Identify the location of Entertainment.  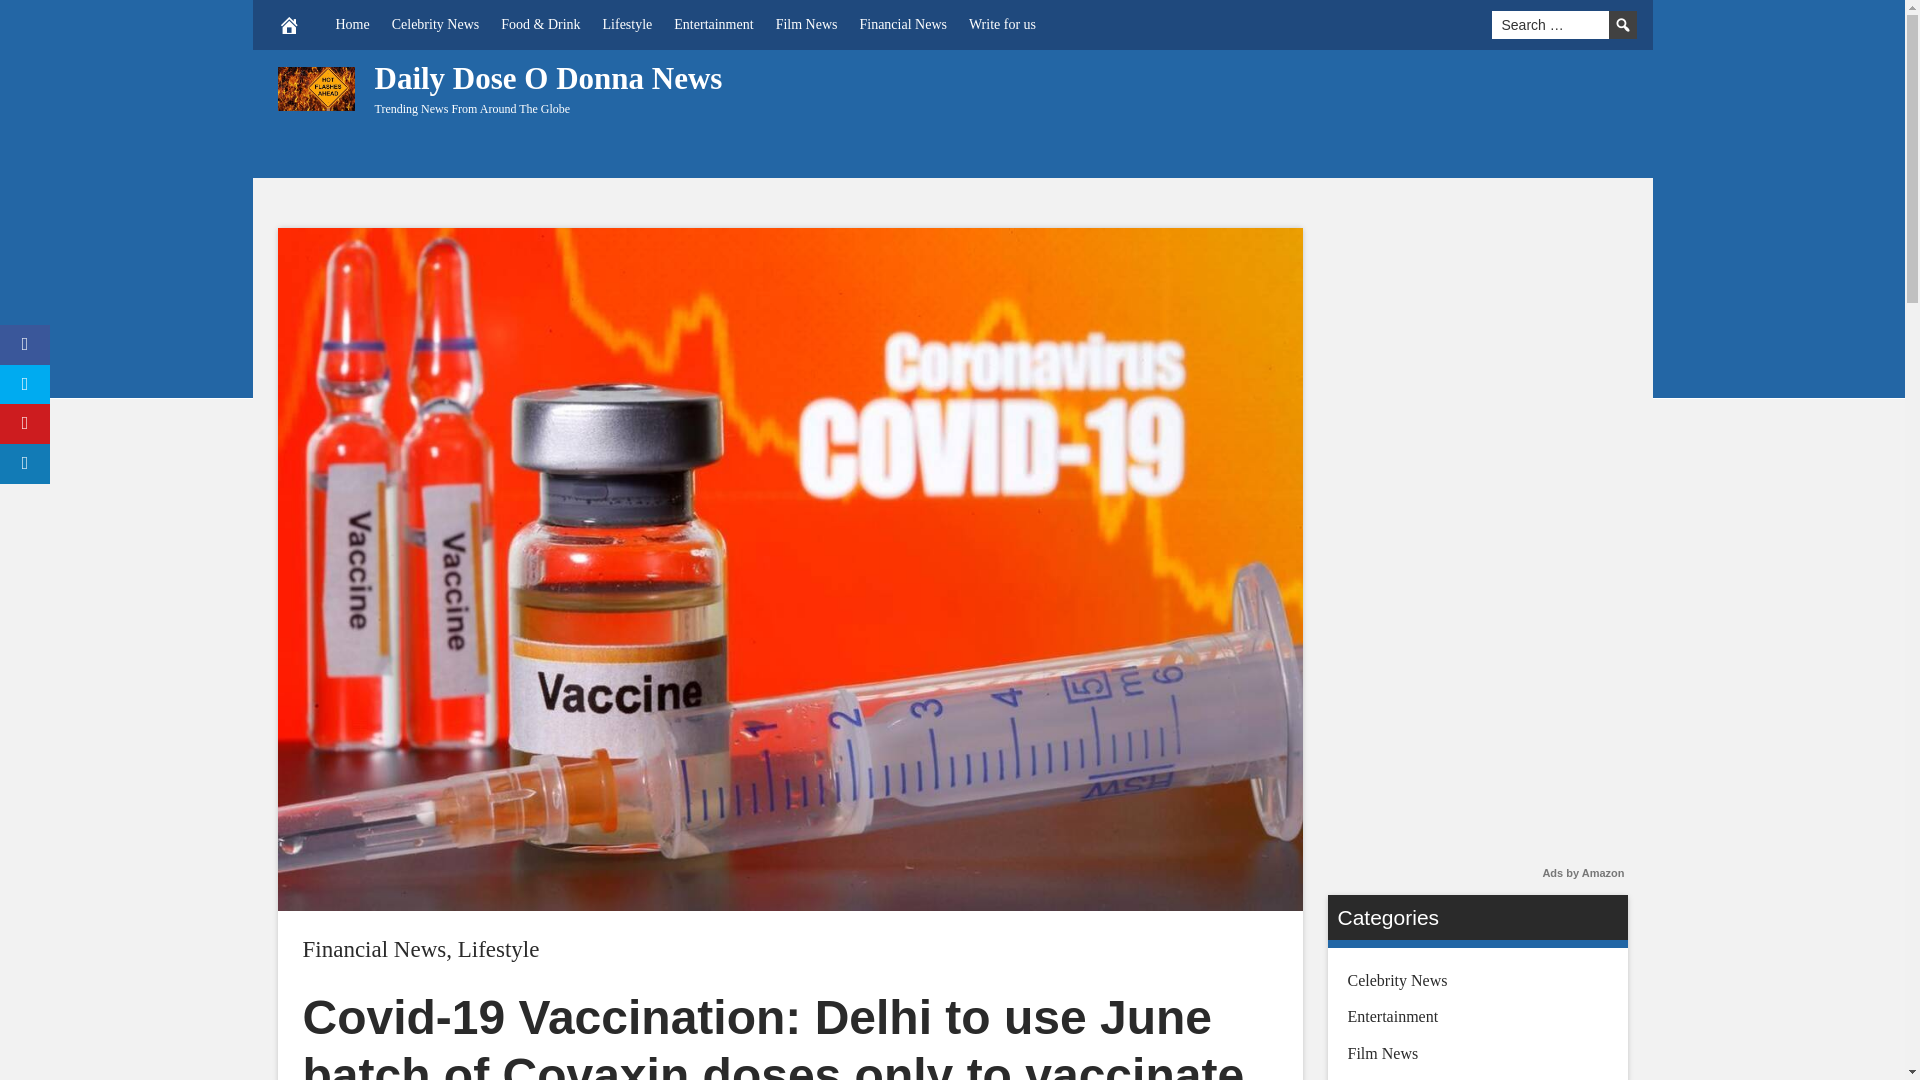
(713, 24).